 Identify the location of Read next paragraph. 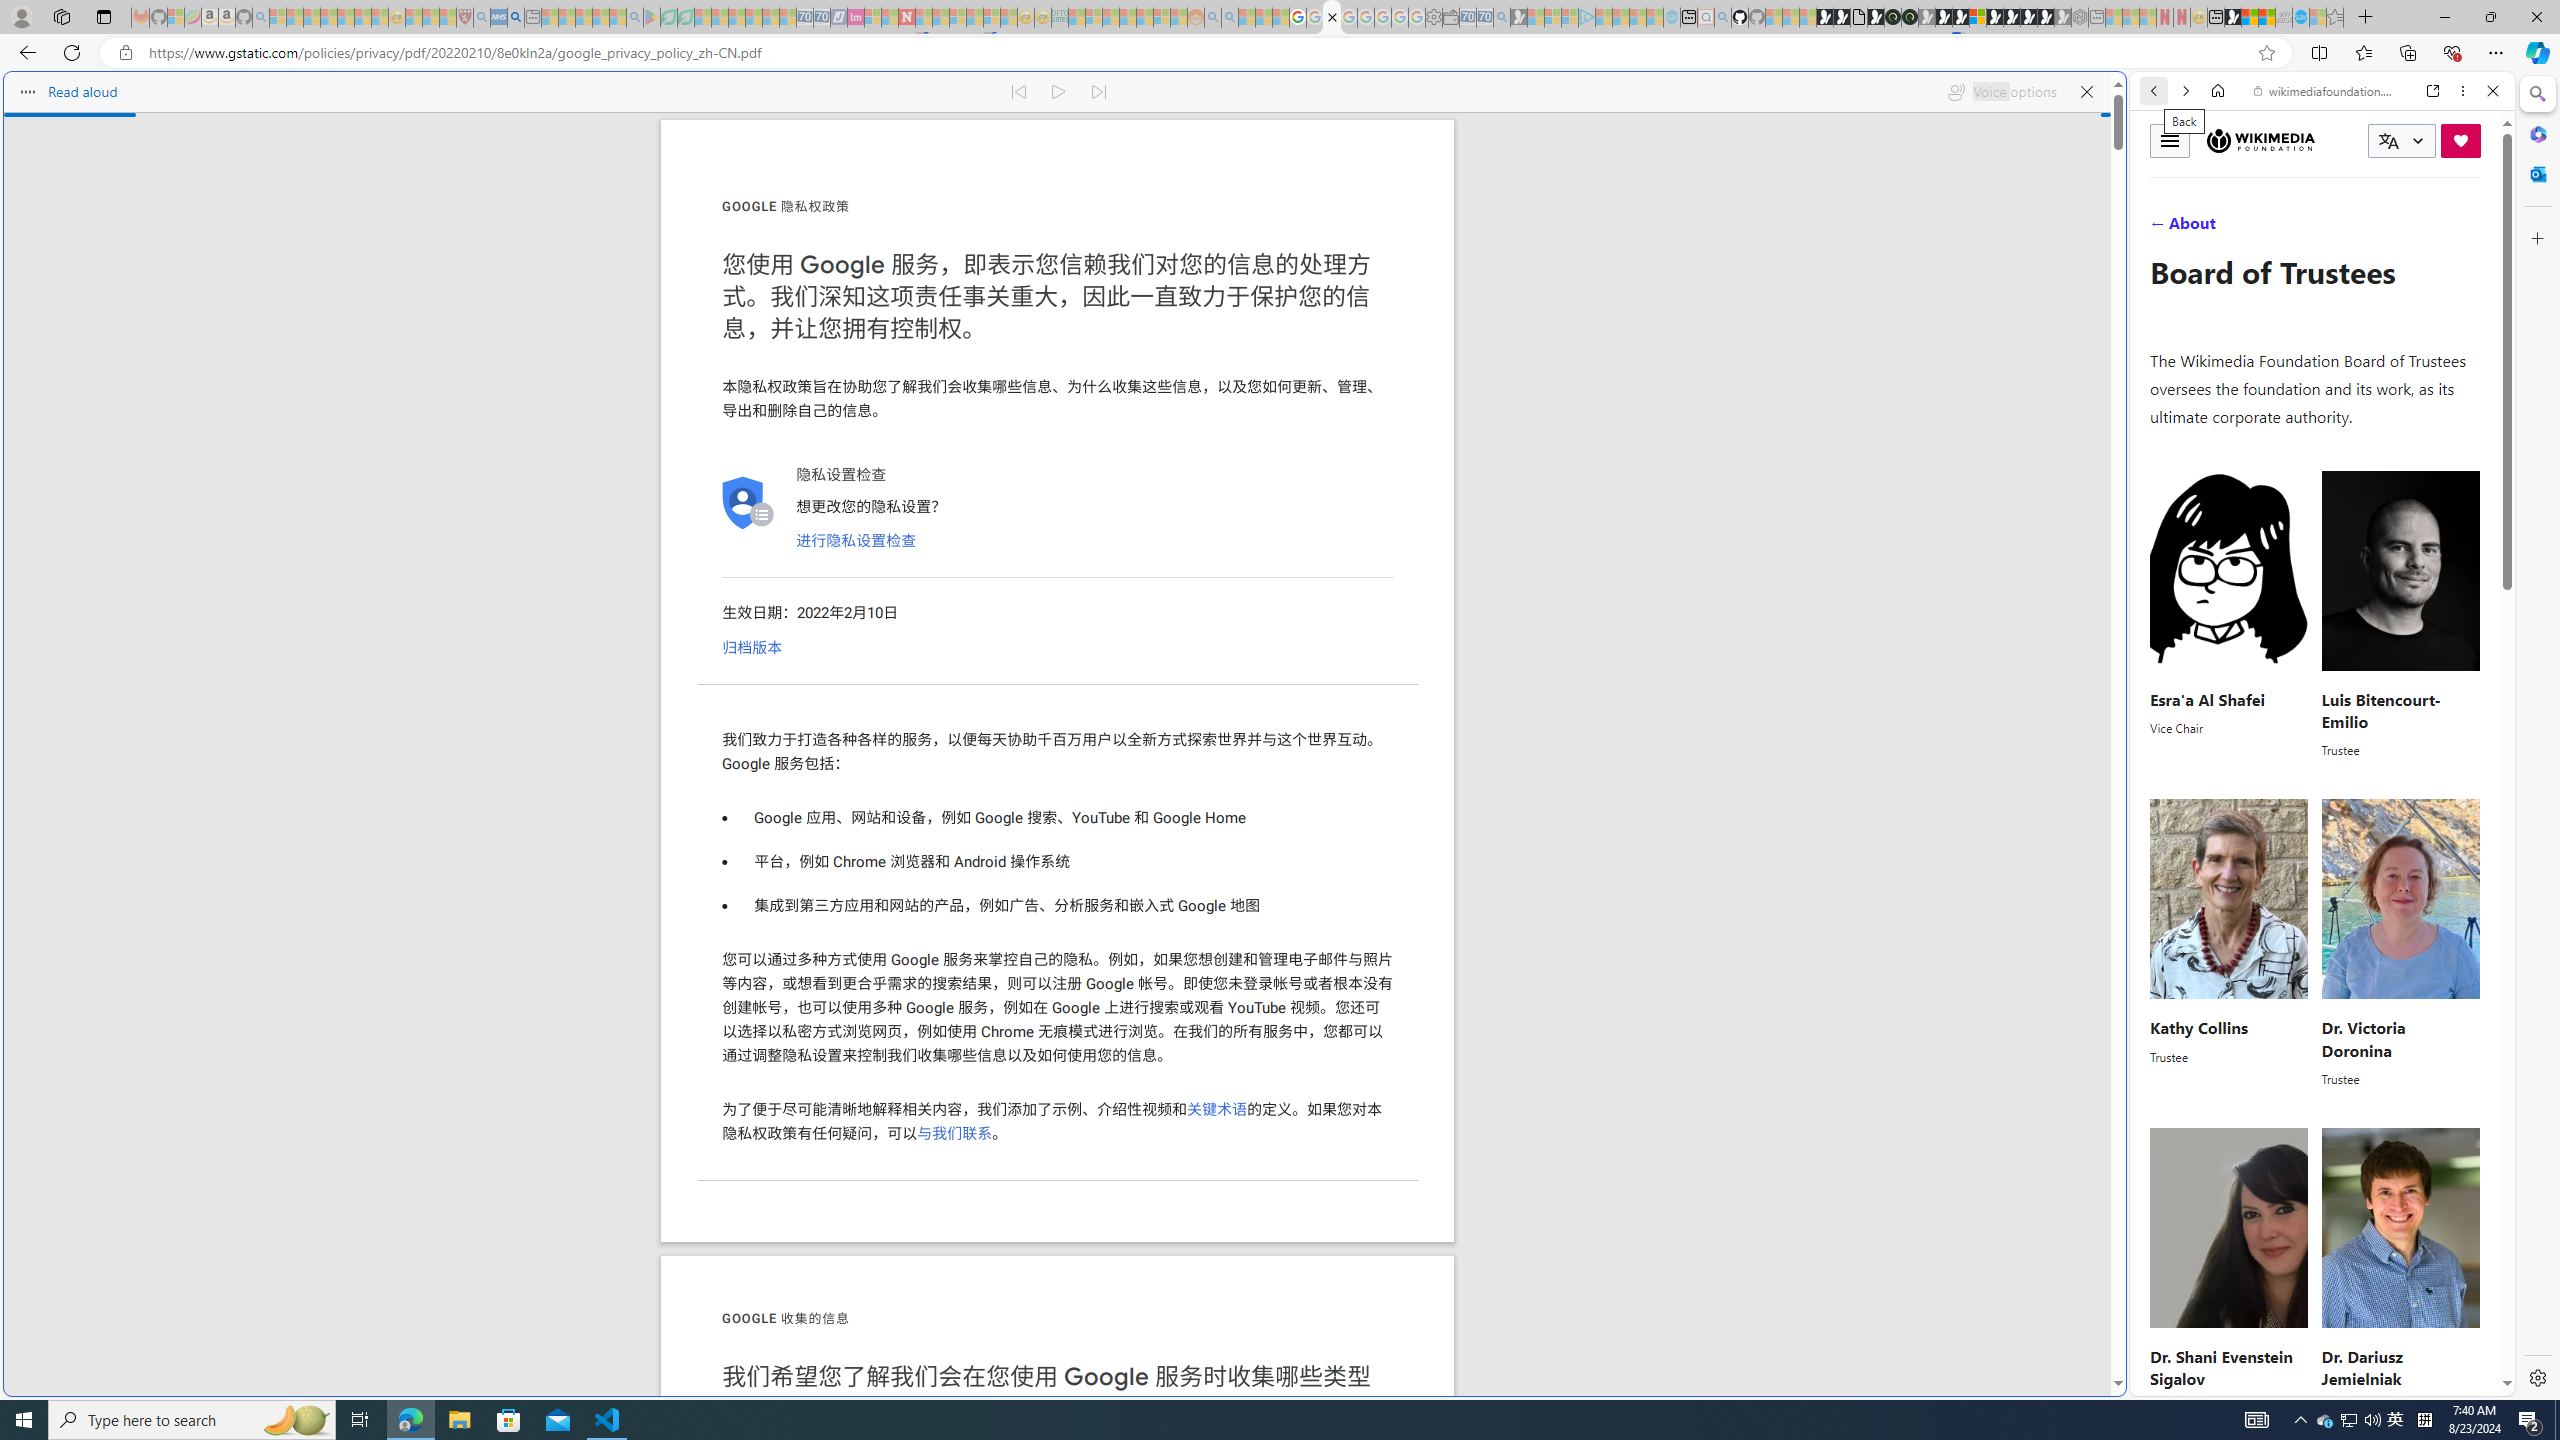
(1099, 92).